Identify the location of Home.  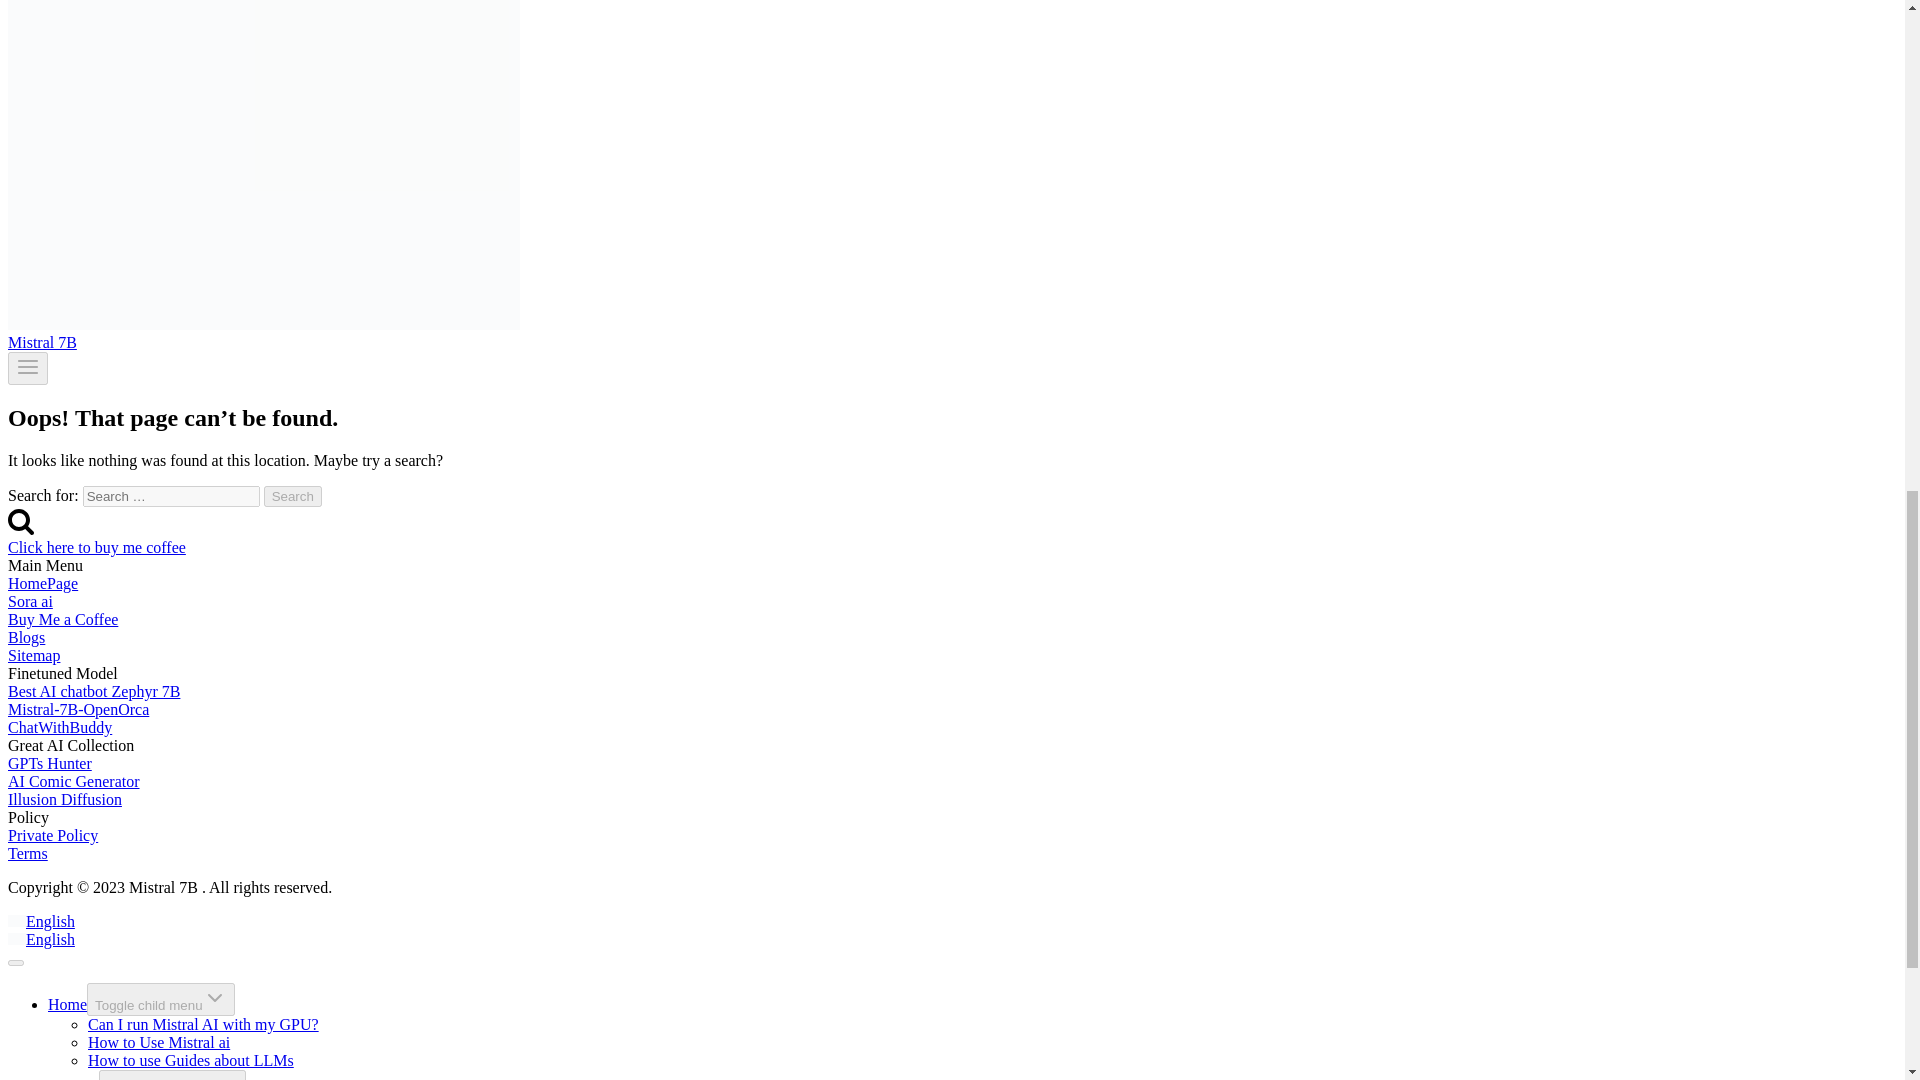
(67, 1004).